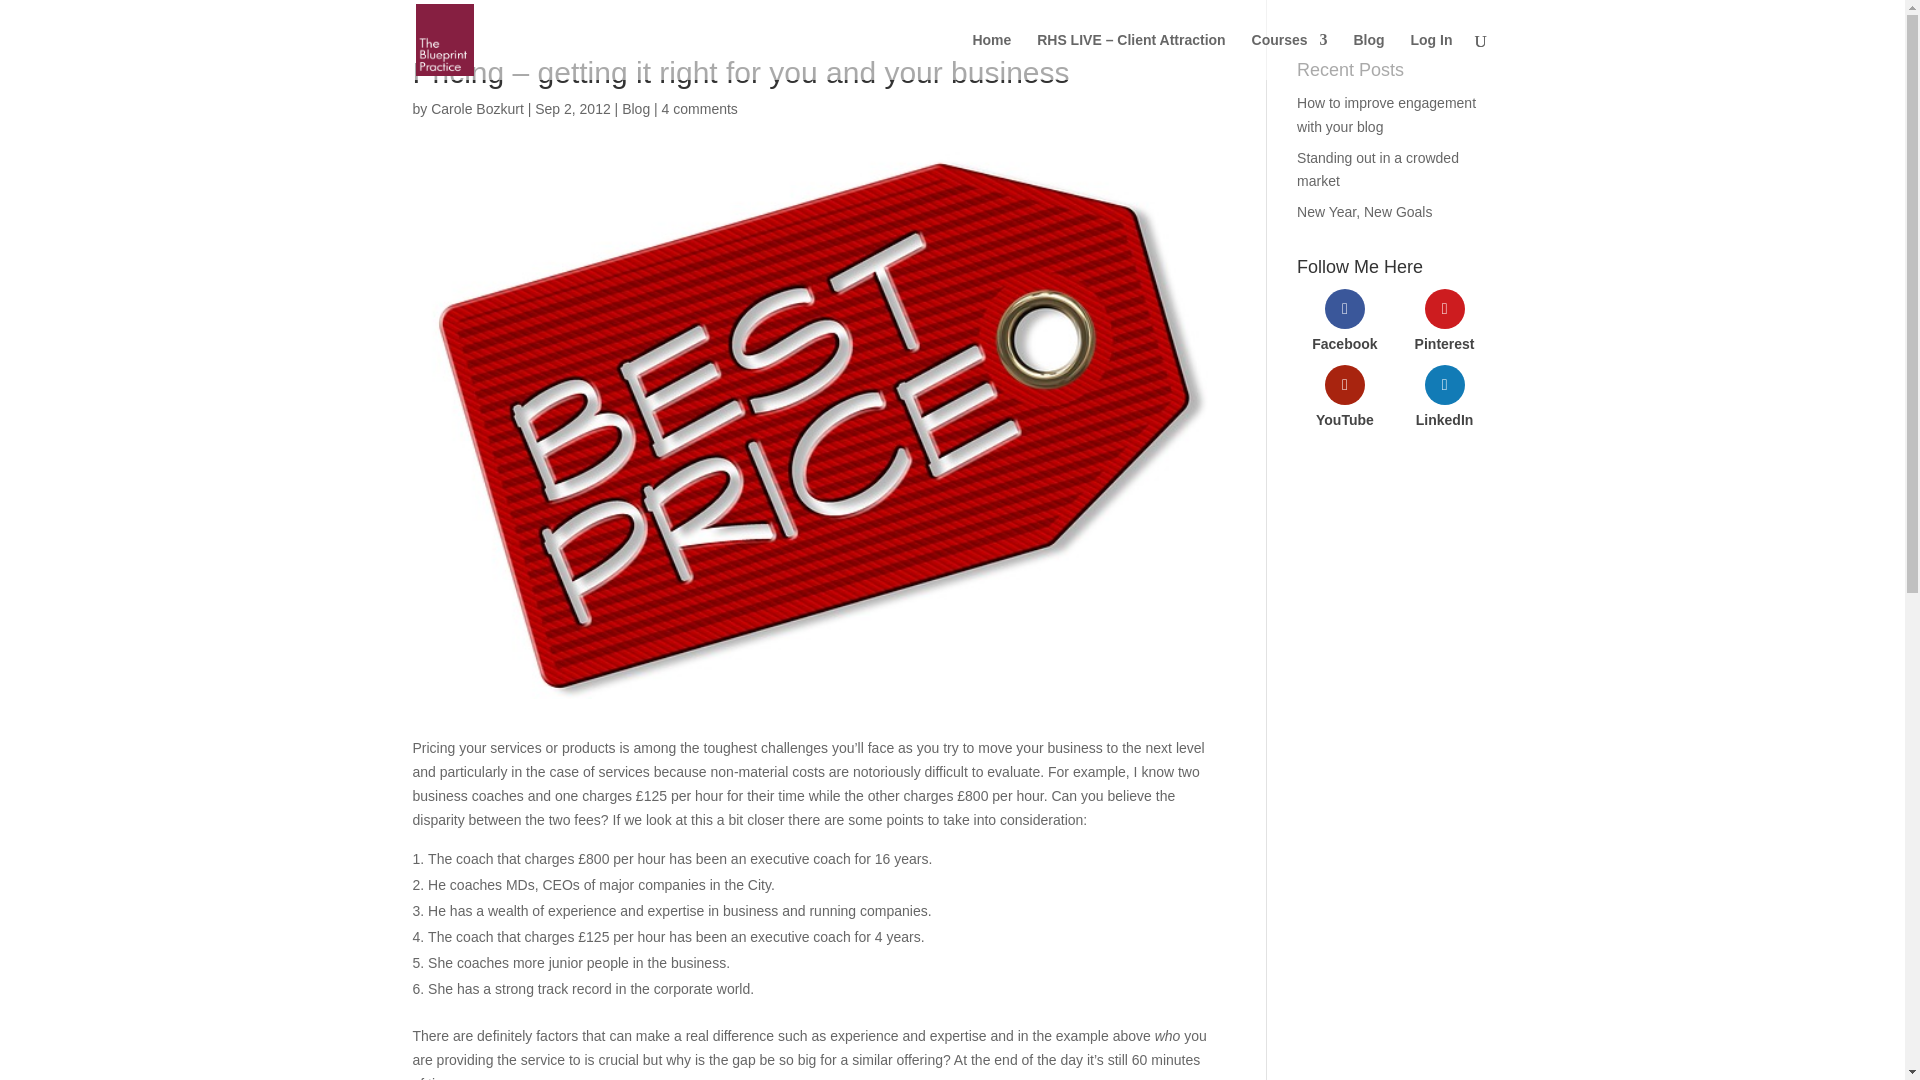  Describe the element at coordinates (1345, 401) in the screenshot. I see `YouTube` at that location.